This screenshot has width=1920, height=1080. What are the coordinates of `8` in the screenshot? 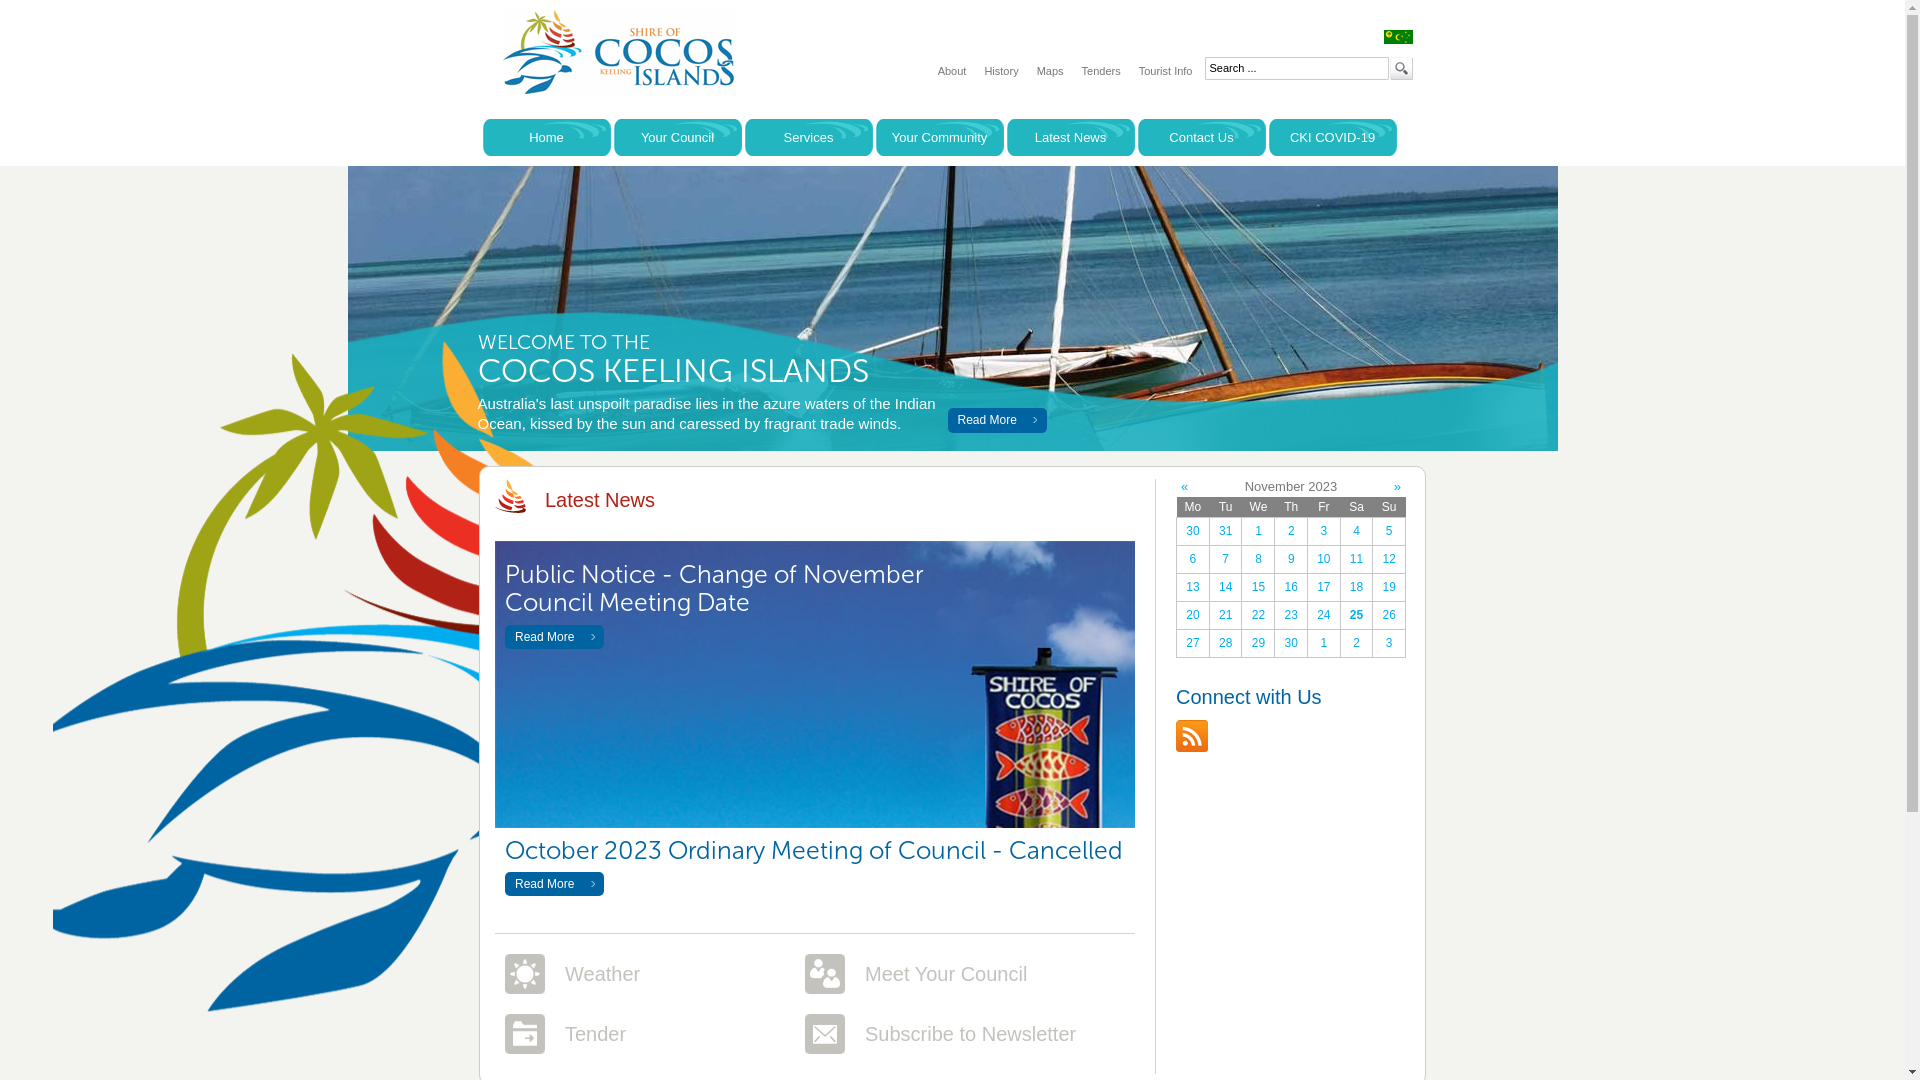 It's located at (1258, 560).